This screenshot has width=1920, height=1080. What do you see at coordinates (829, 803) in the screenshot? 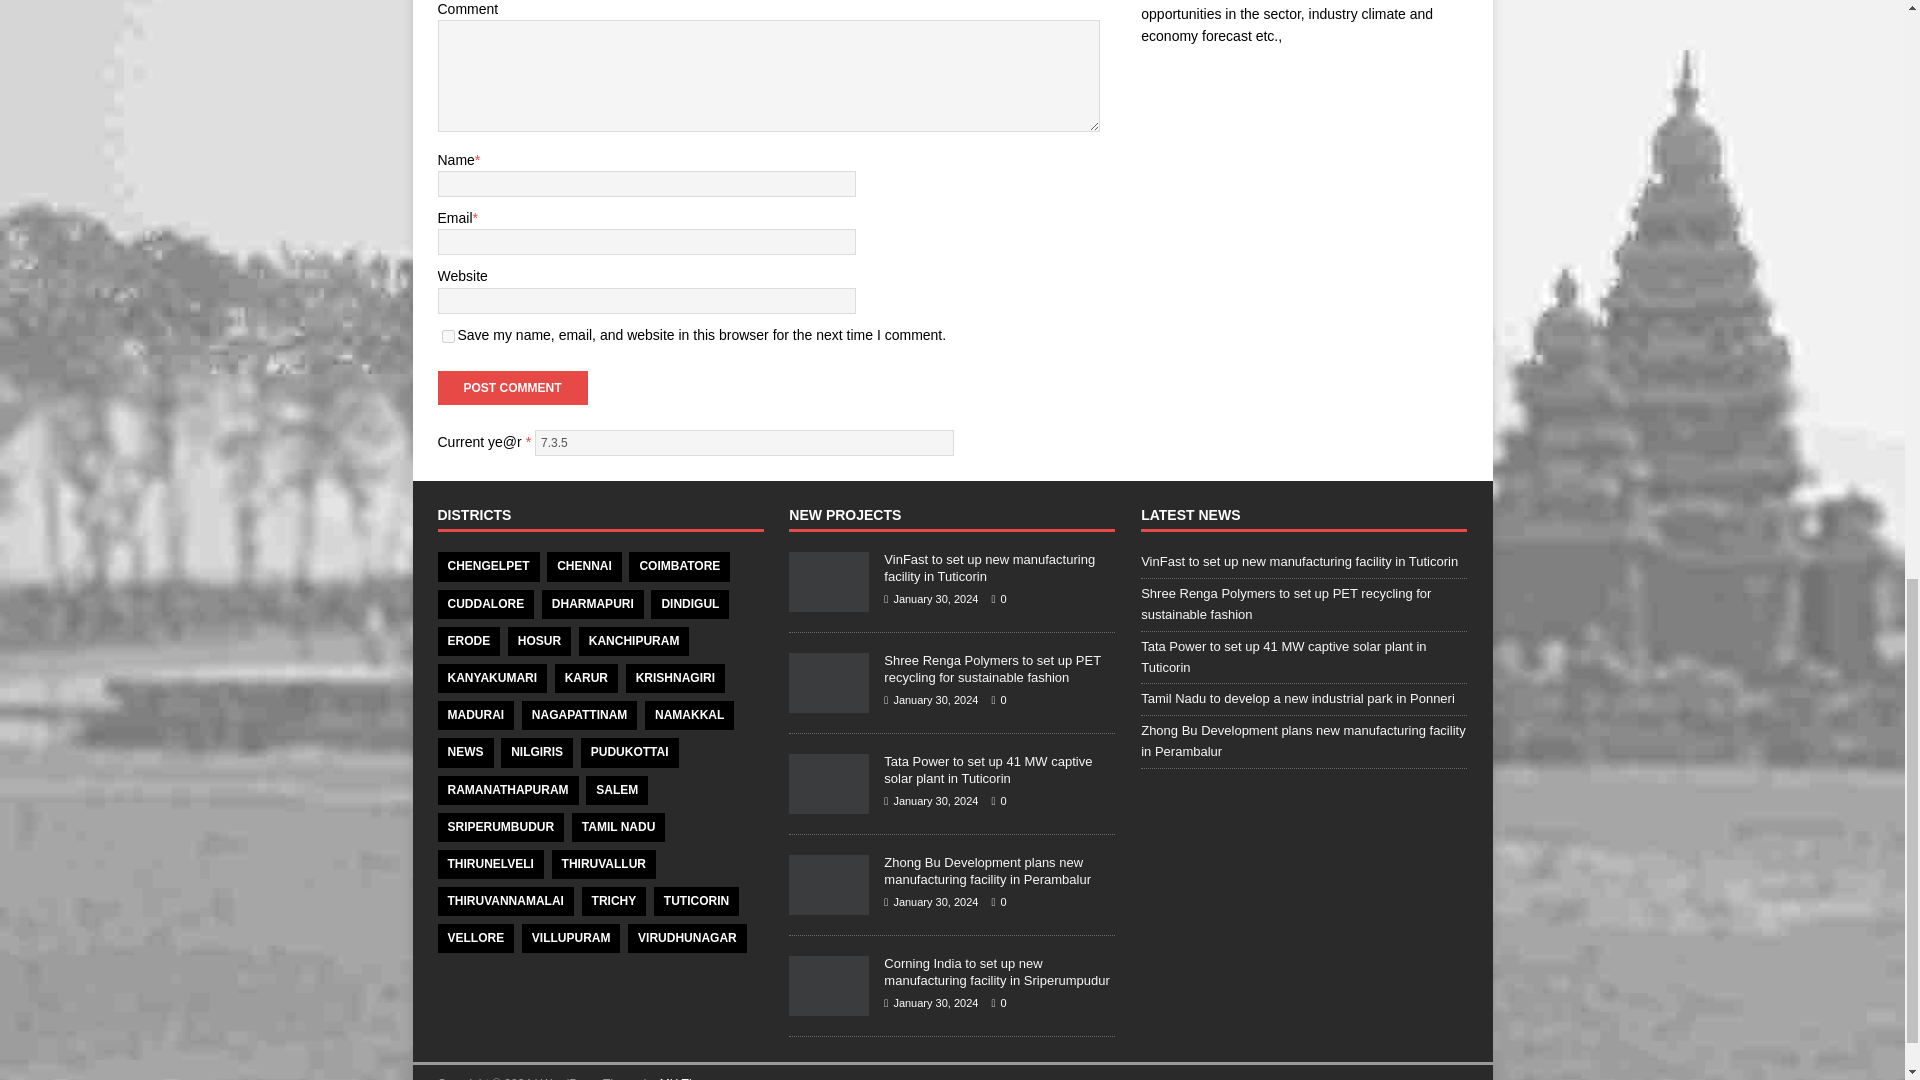
I see `Tata Power to set up 41 MW captive solar plant in Tuticorin` at bounding box center [829, 803].